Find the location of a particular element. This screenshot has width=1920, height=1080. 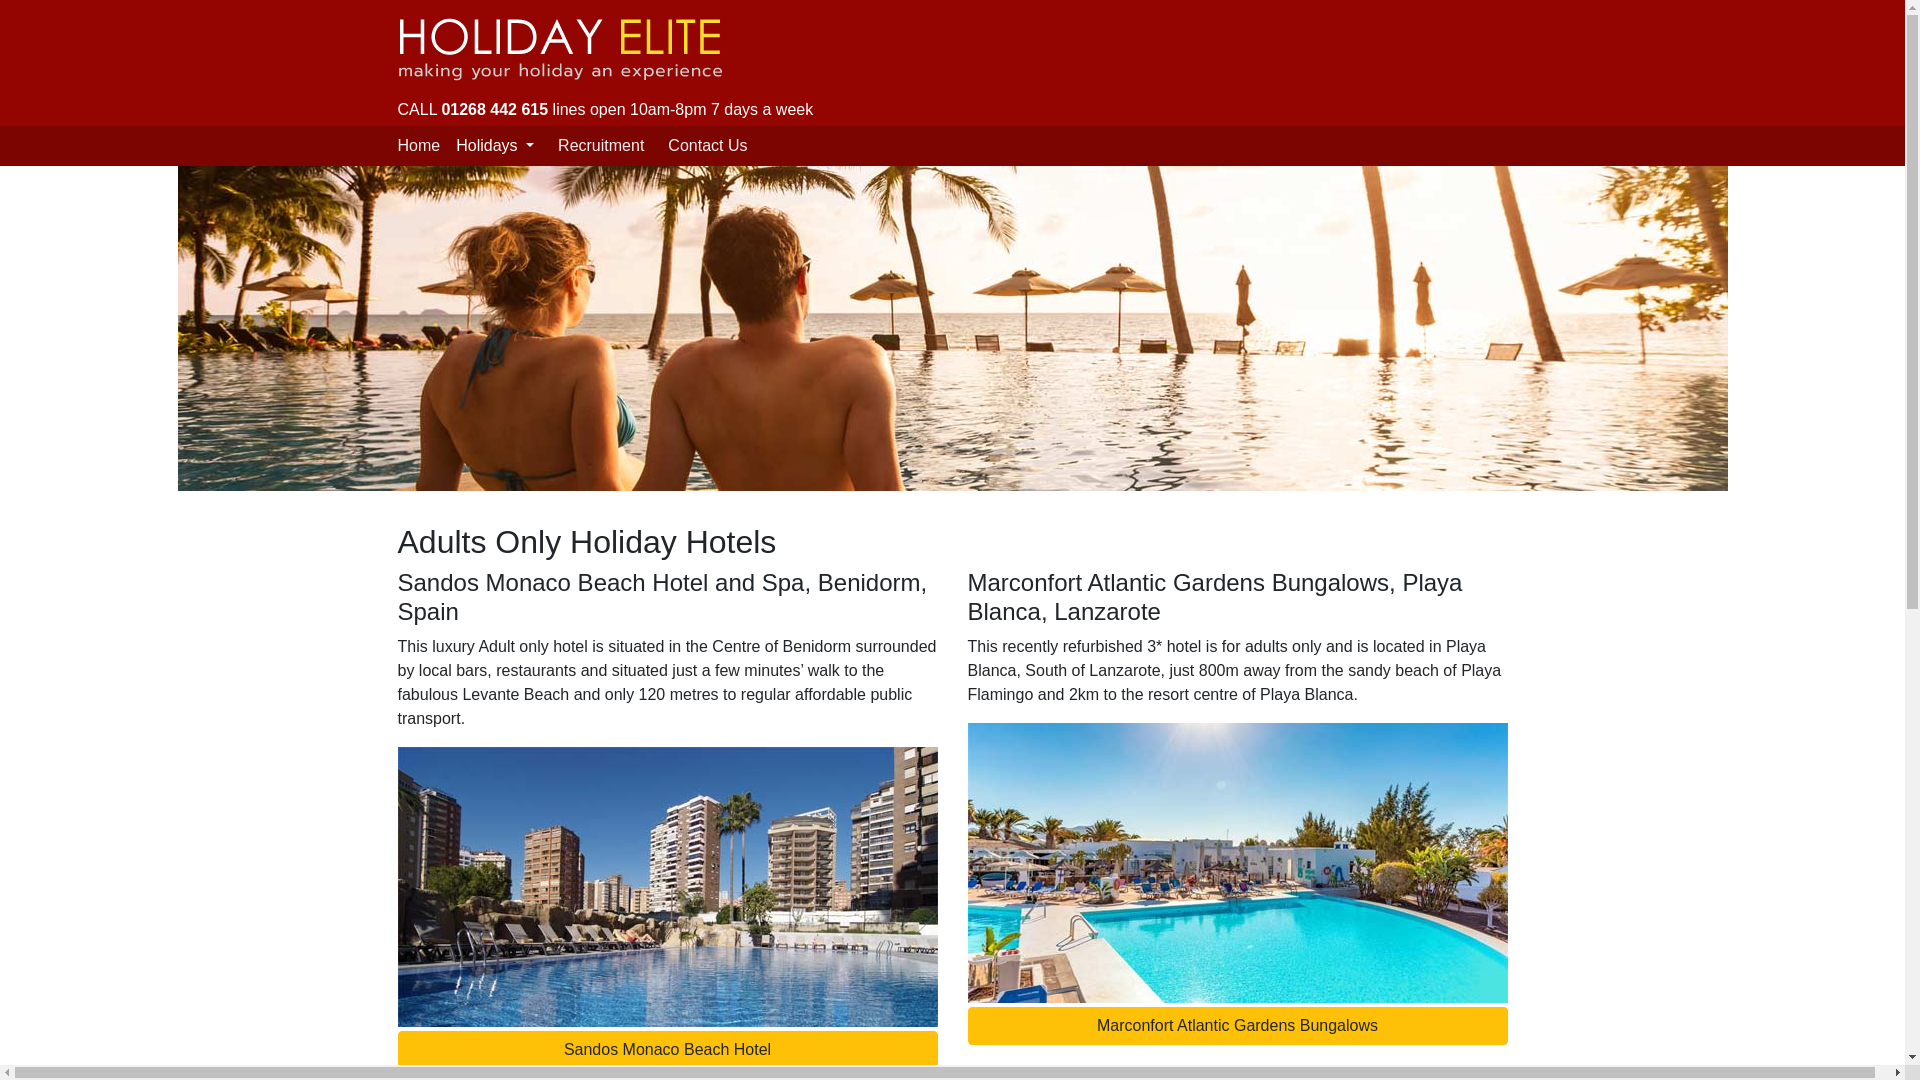

Recruitment is located at coordinates (600, 146).